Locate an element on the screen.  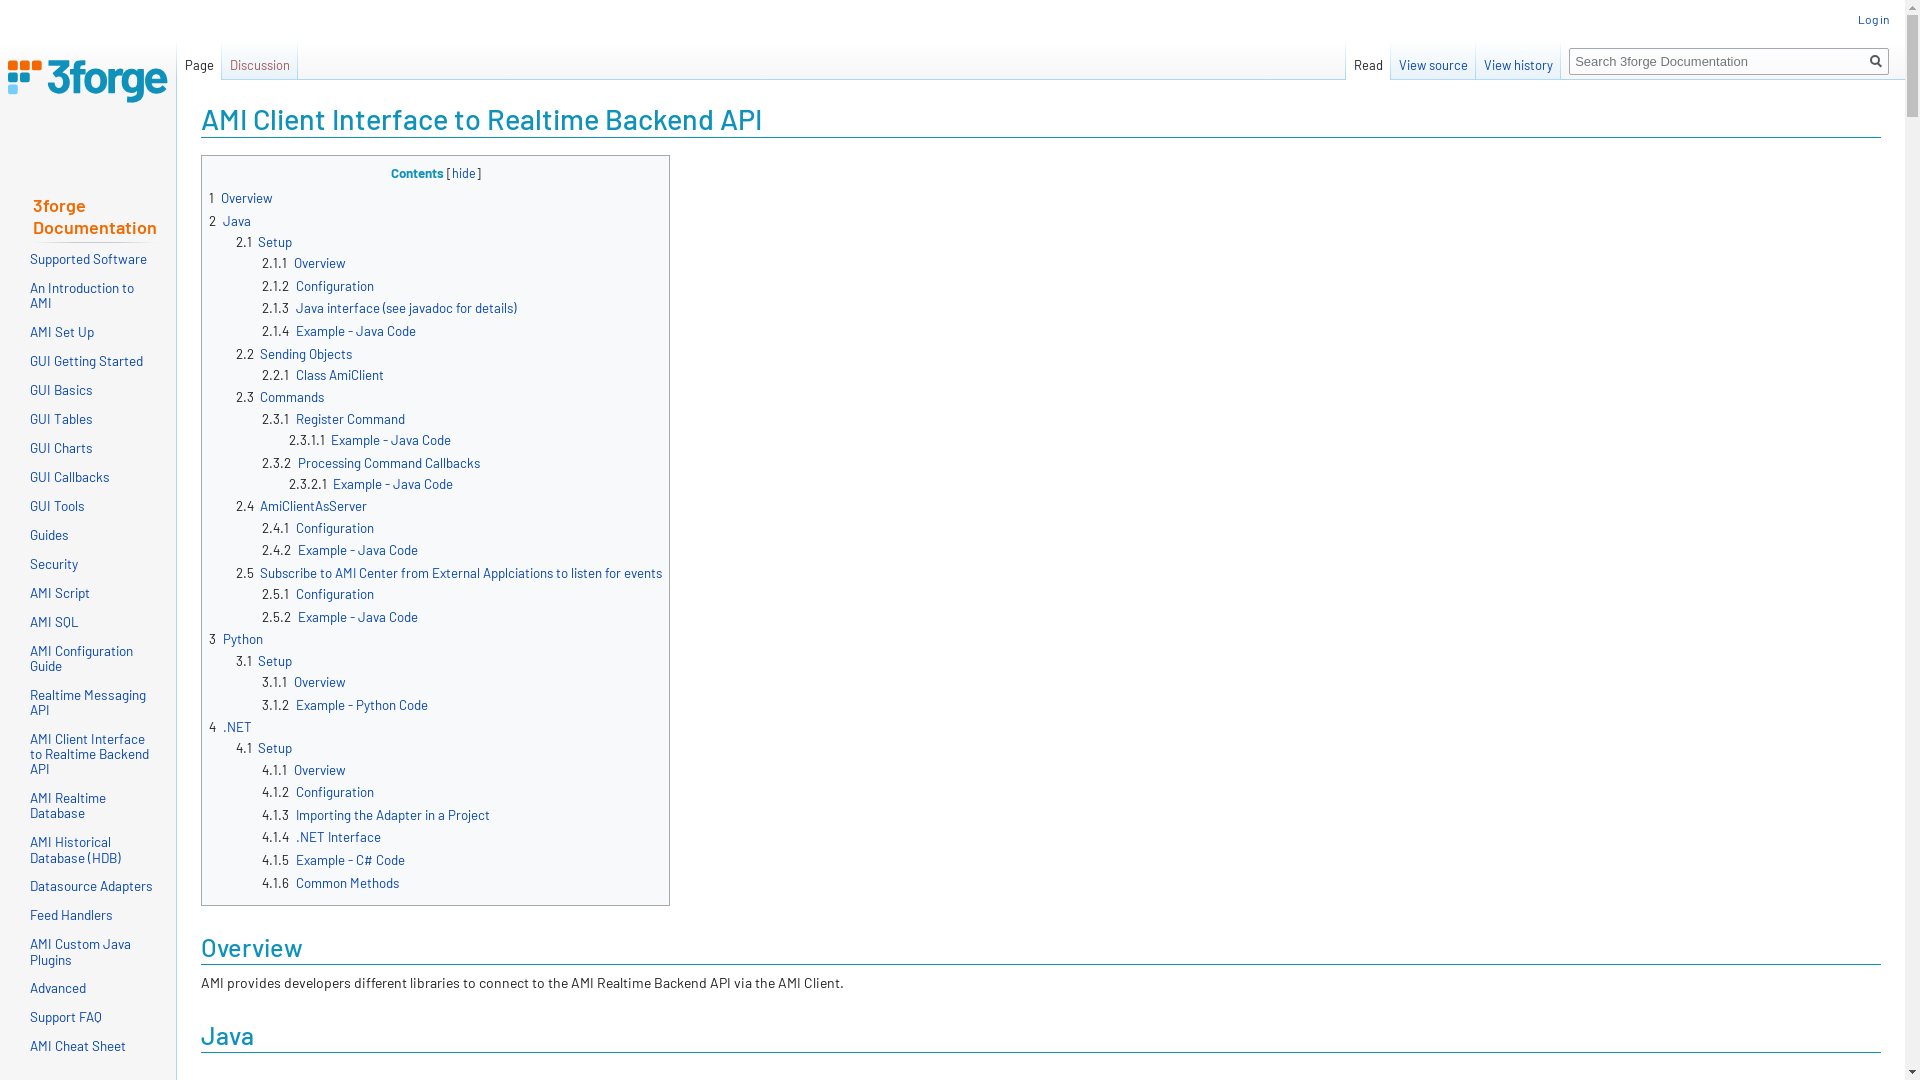
An Introduction to AMI is located at coordinates (82, 295).